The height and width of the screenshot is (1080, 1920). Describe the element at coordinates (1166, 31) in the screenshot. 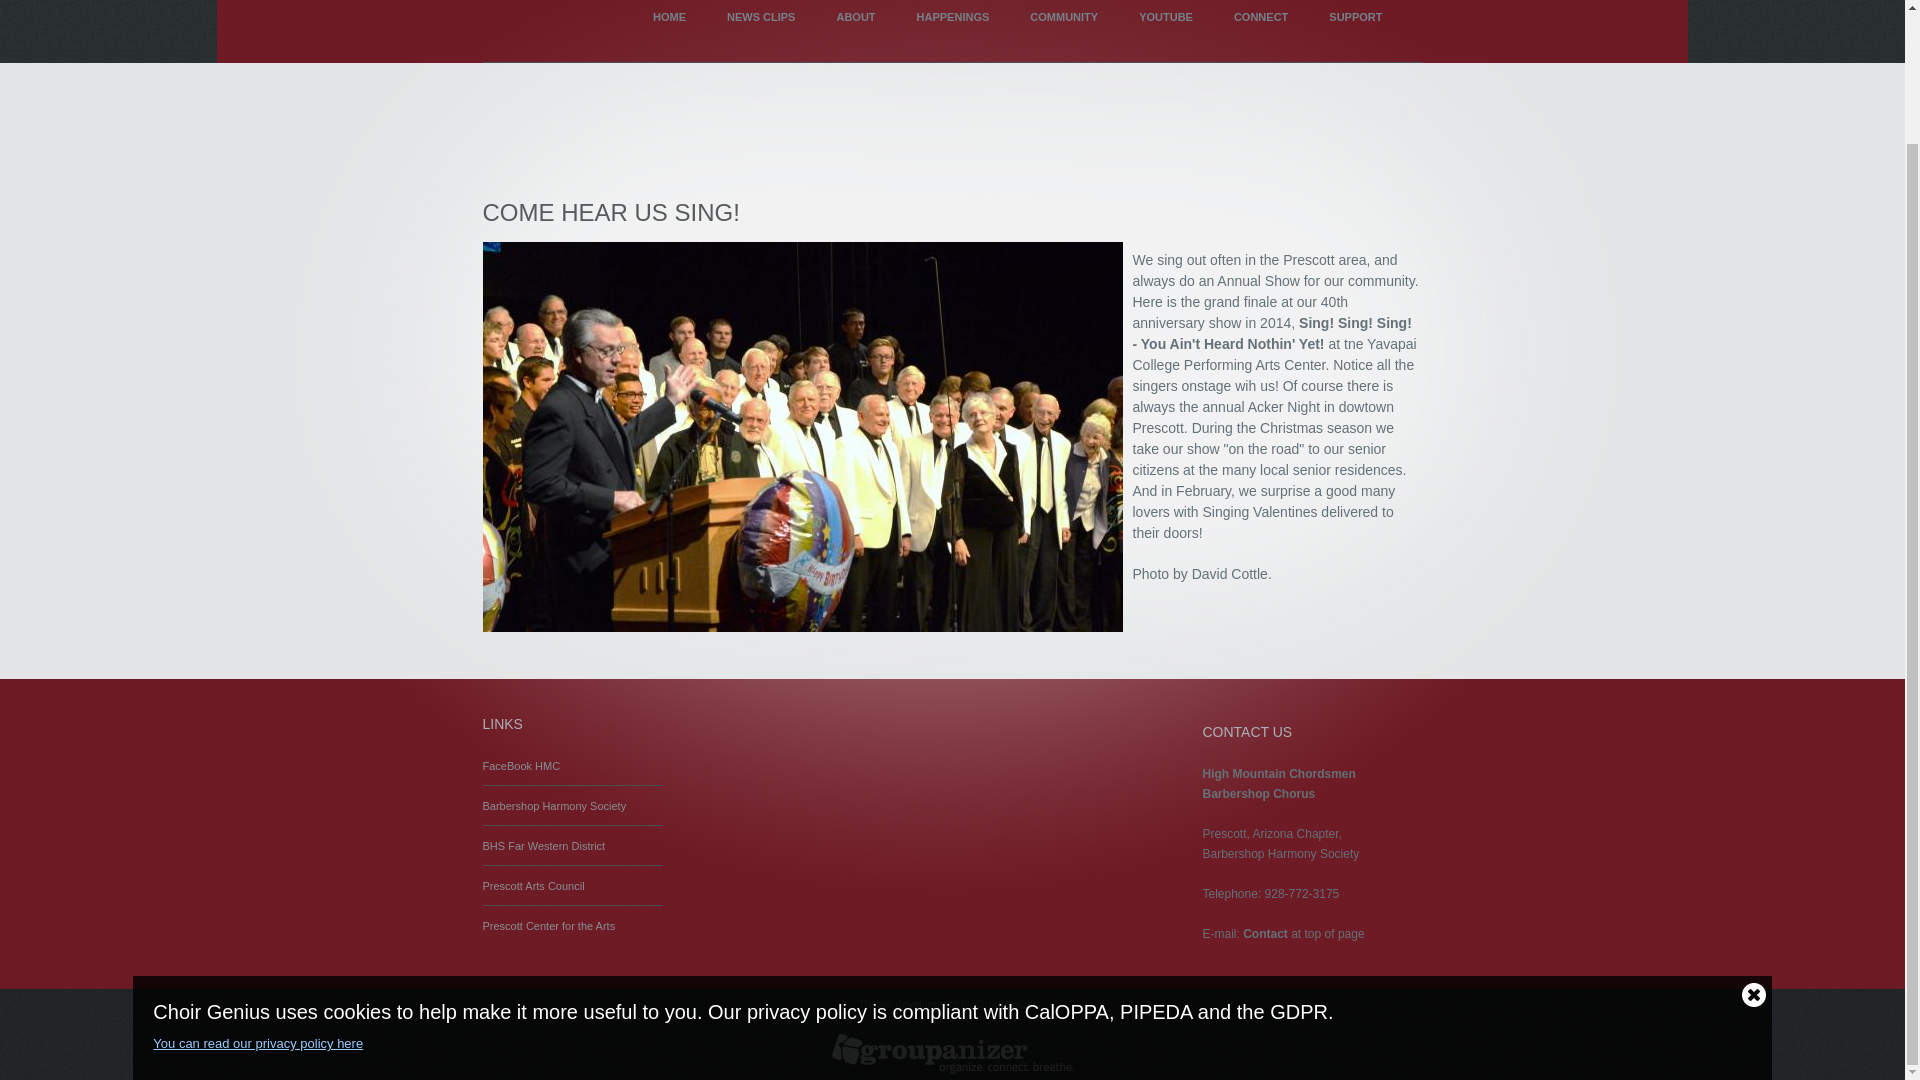

I see `YOUTUBE` at that location.